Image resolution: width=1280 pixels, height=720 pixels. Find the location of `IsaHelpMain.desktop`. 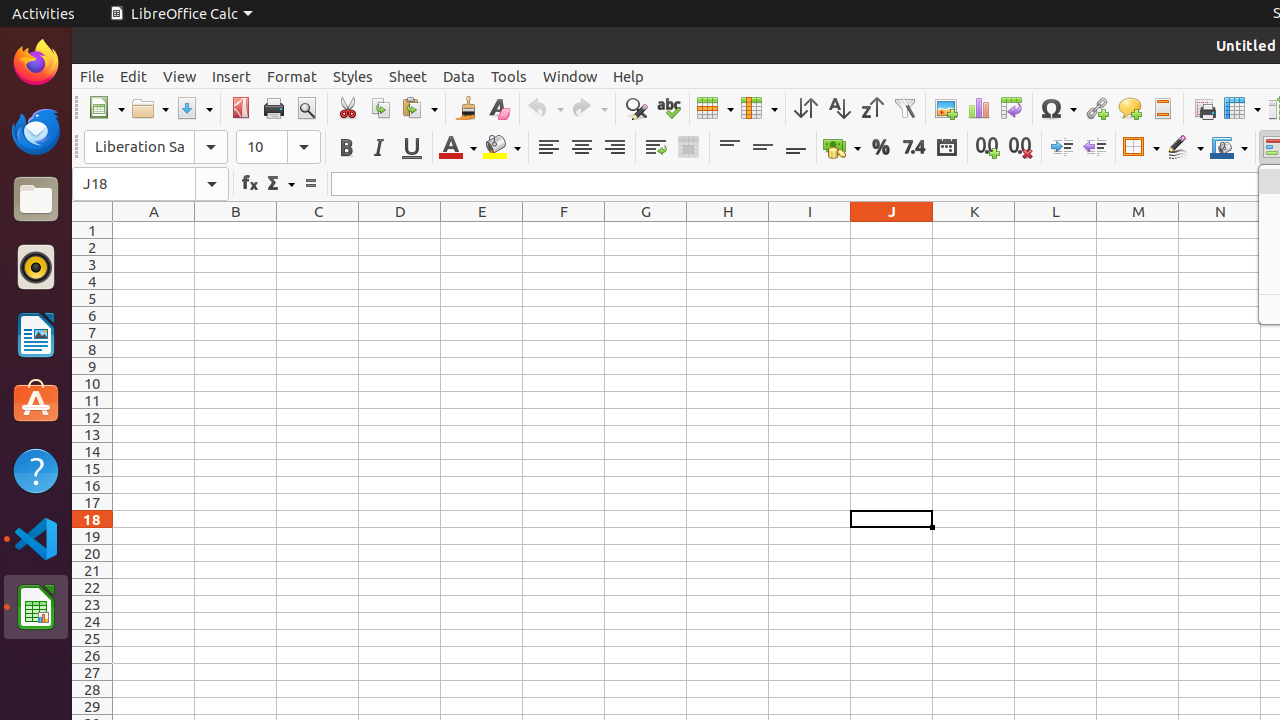

IsaHelpMain.desktop is located at coordinates (134, 300).